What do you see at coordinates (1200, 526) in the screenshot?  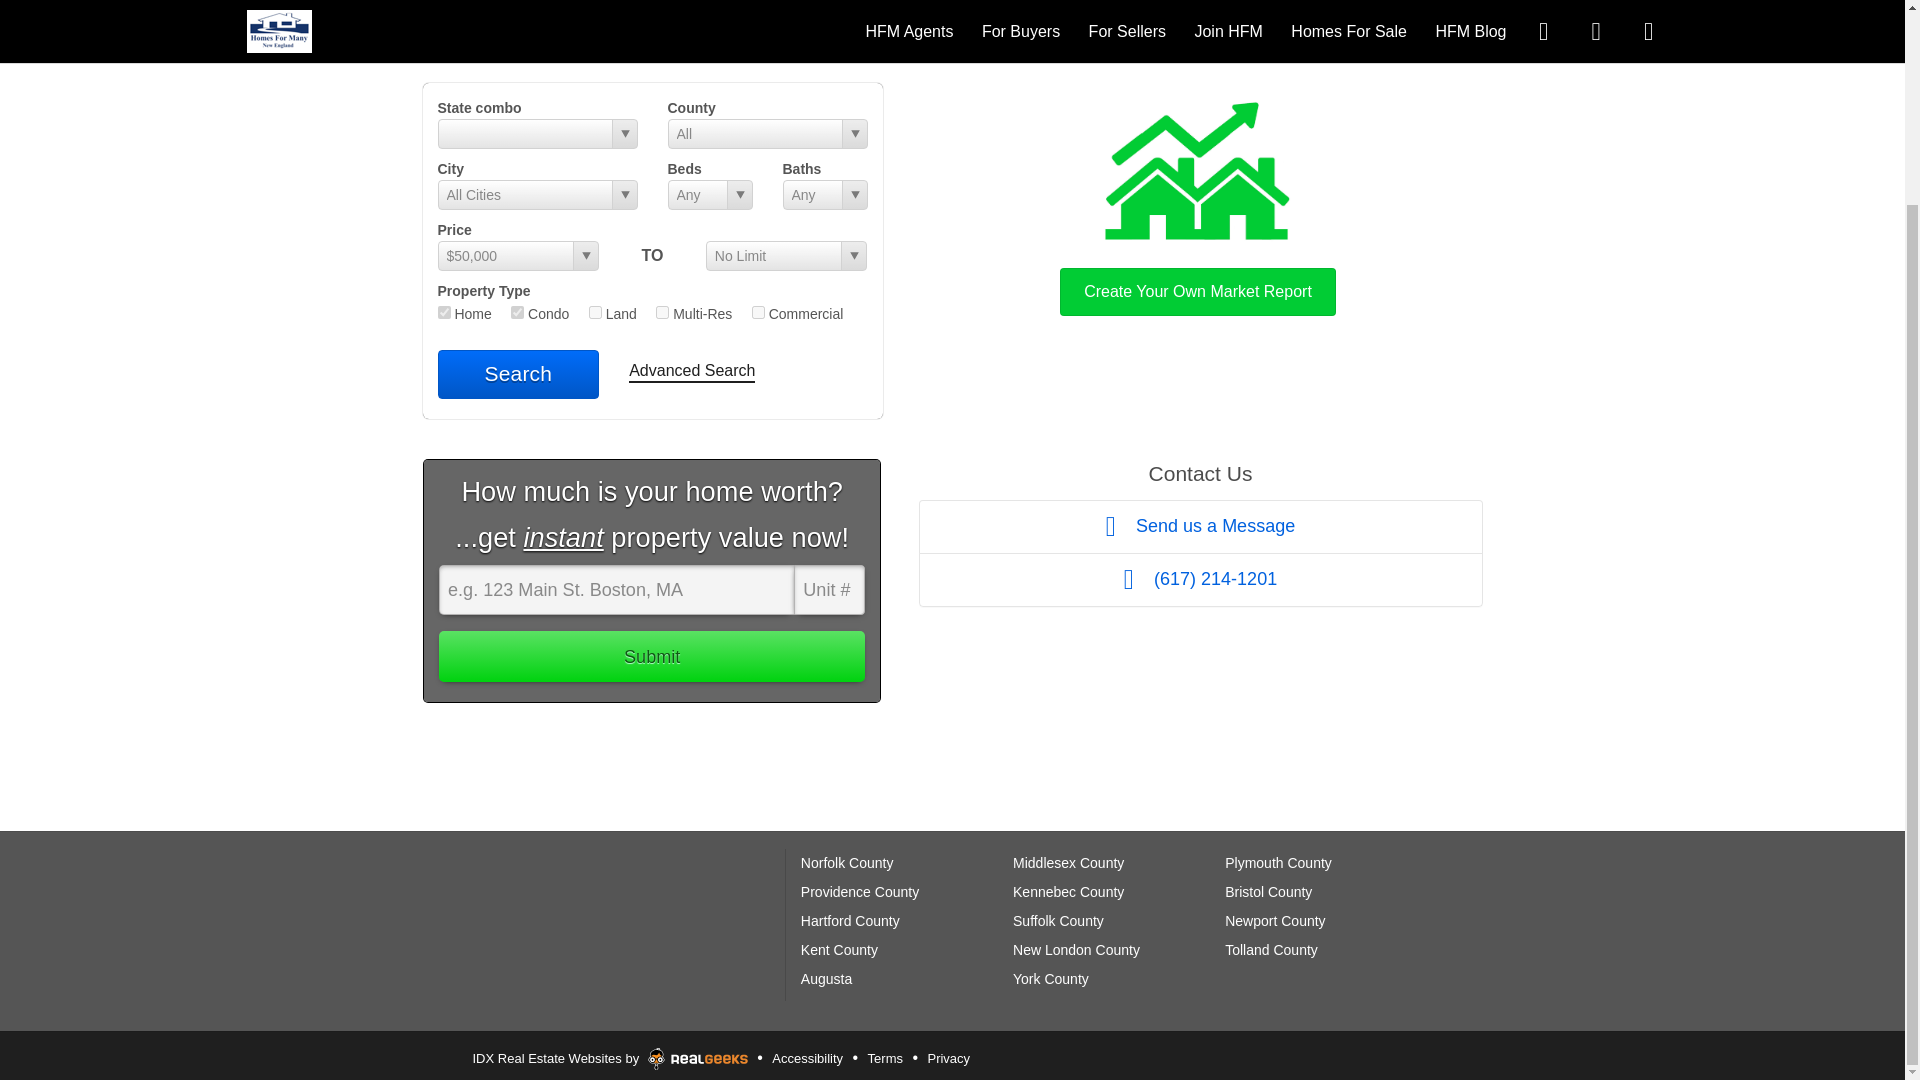 I see `Send us a Message` at bounding box center [1200, 526].